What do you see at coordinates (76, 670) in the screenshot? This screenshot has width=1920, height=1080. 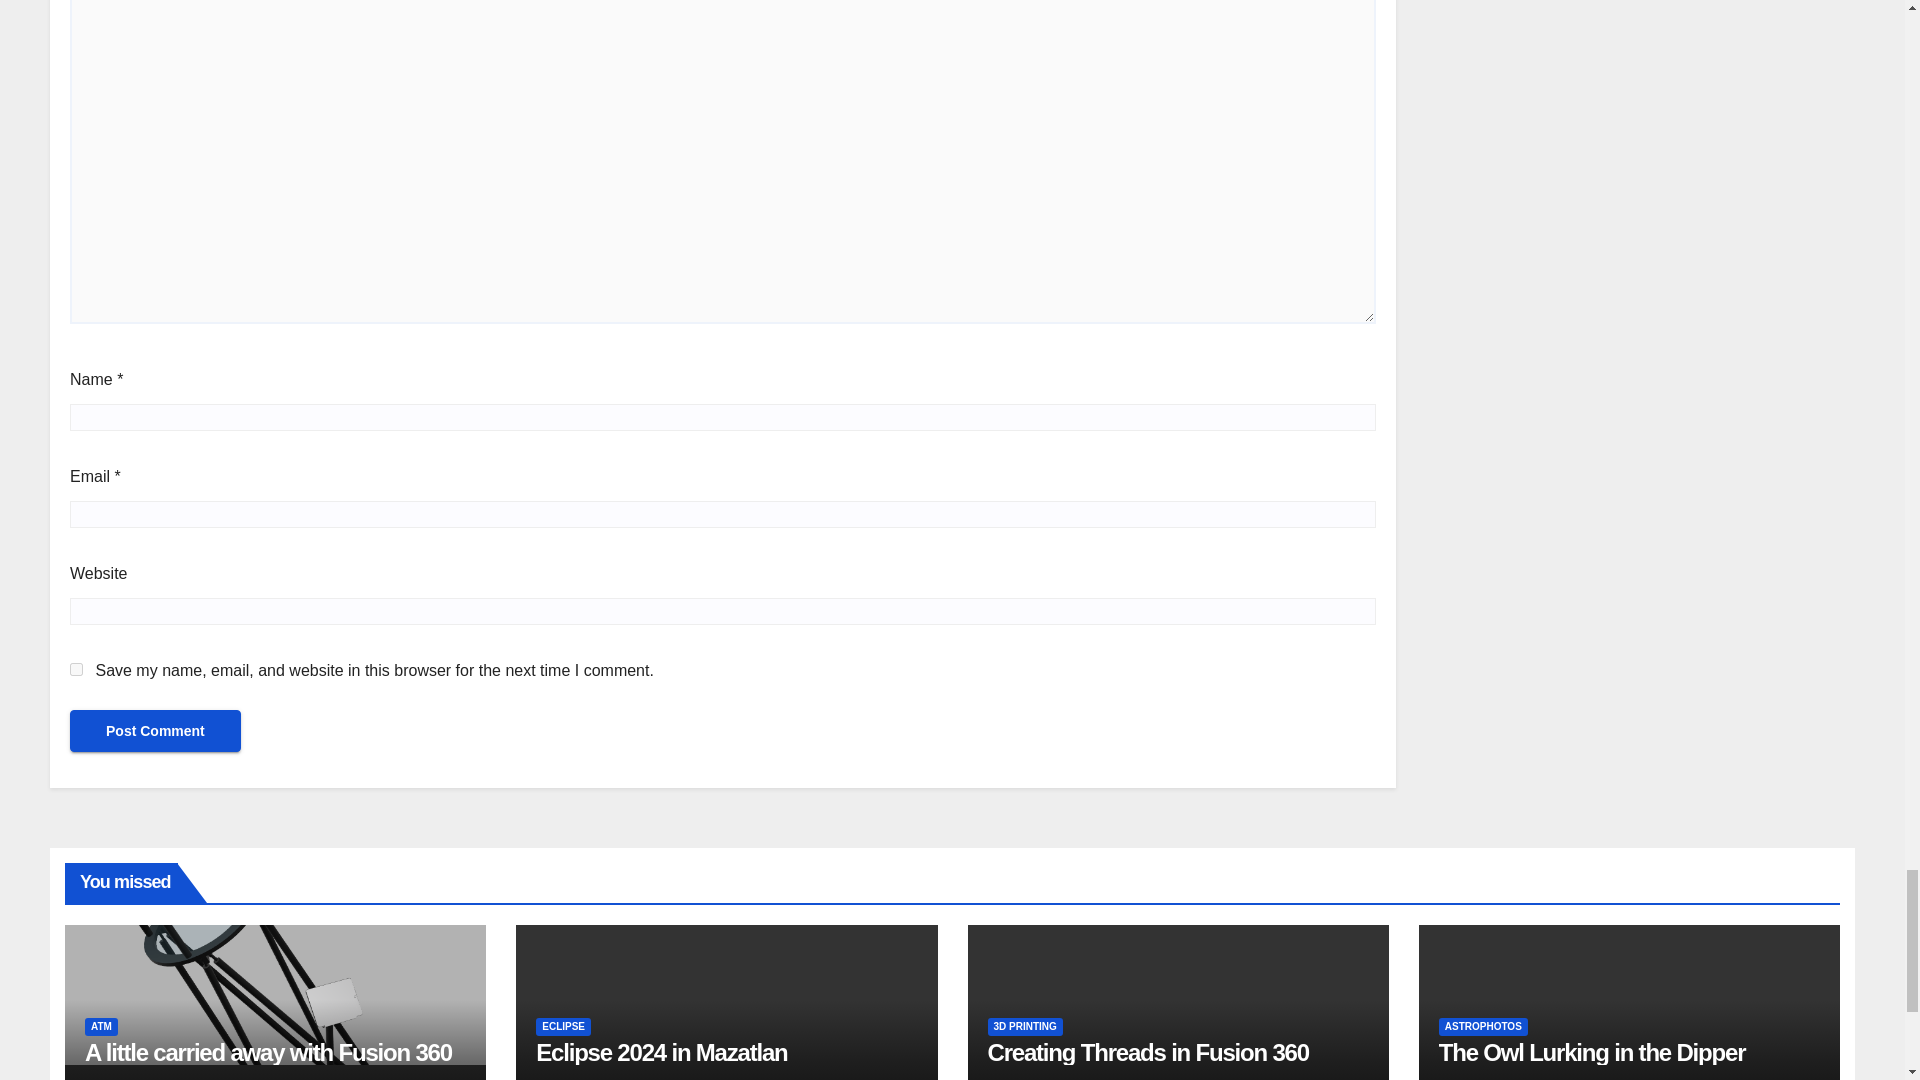 I see `yes` at bounding box center [76, 670].